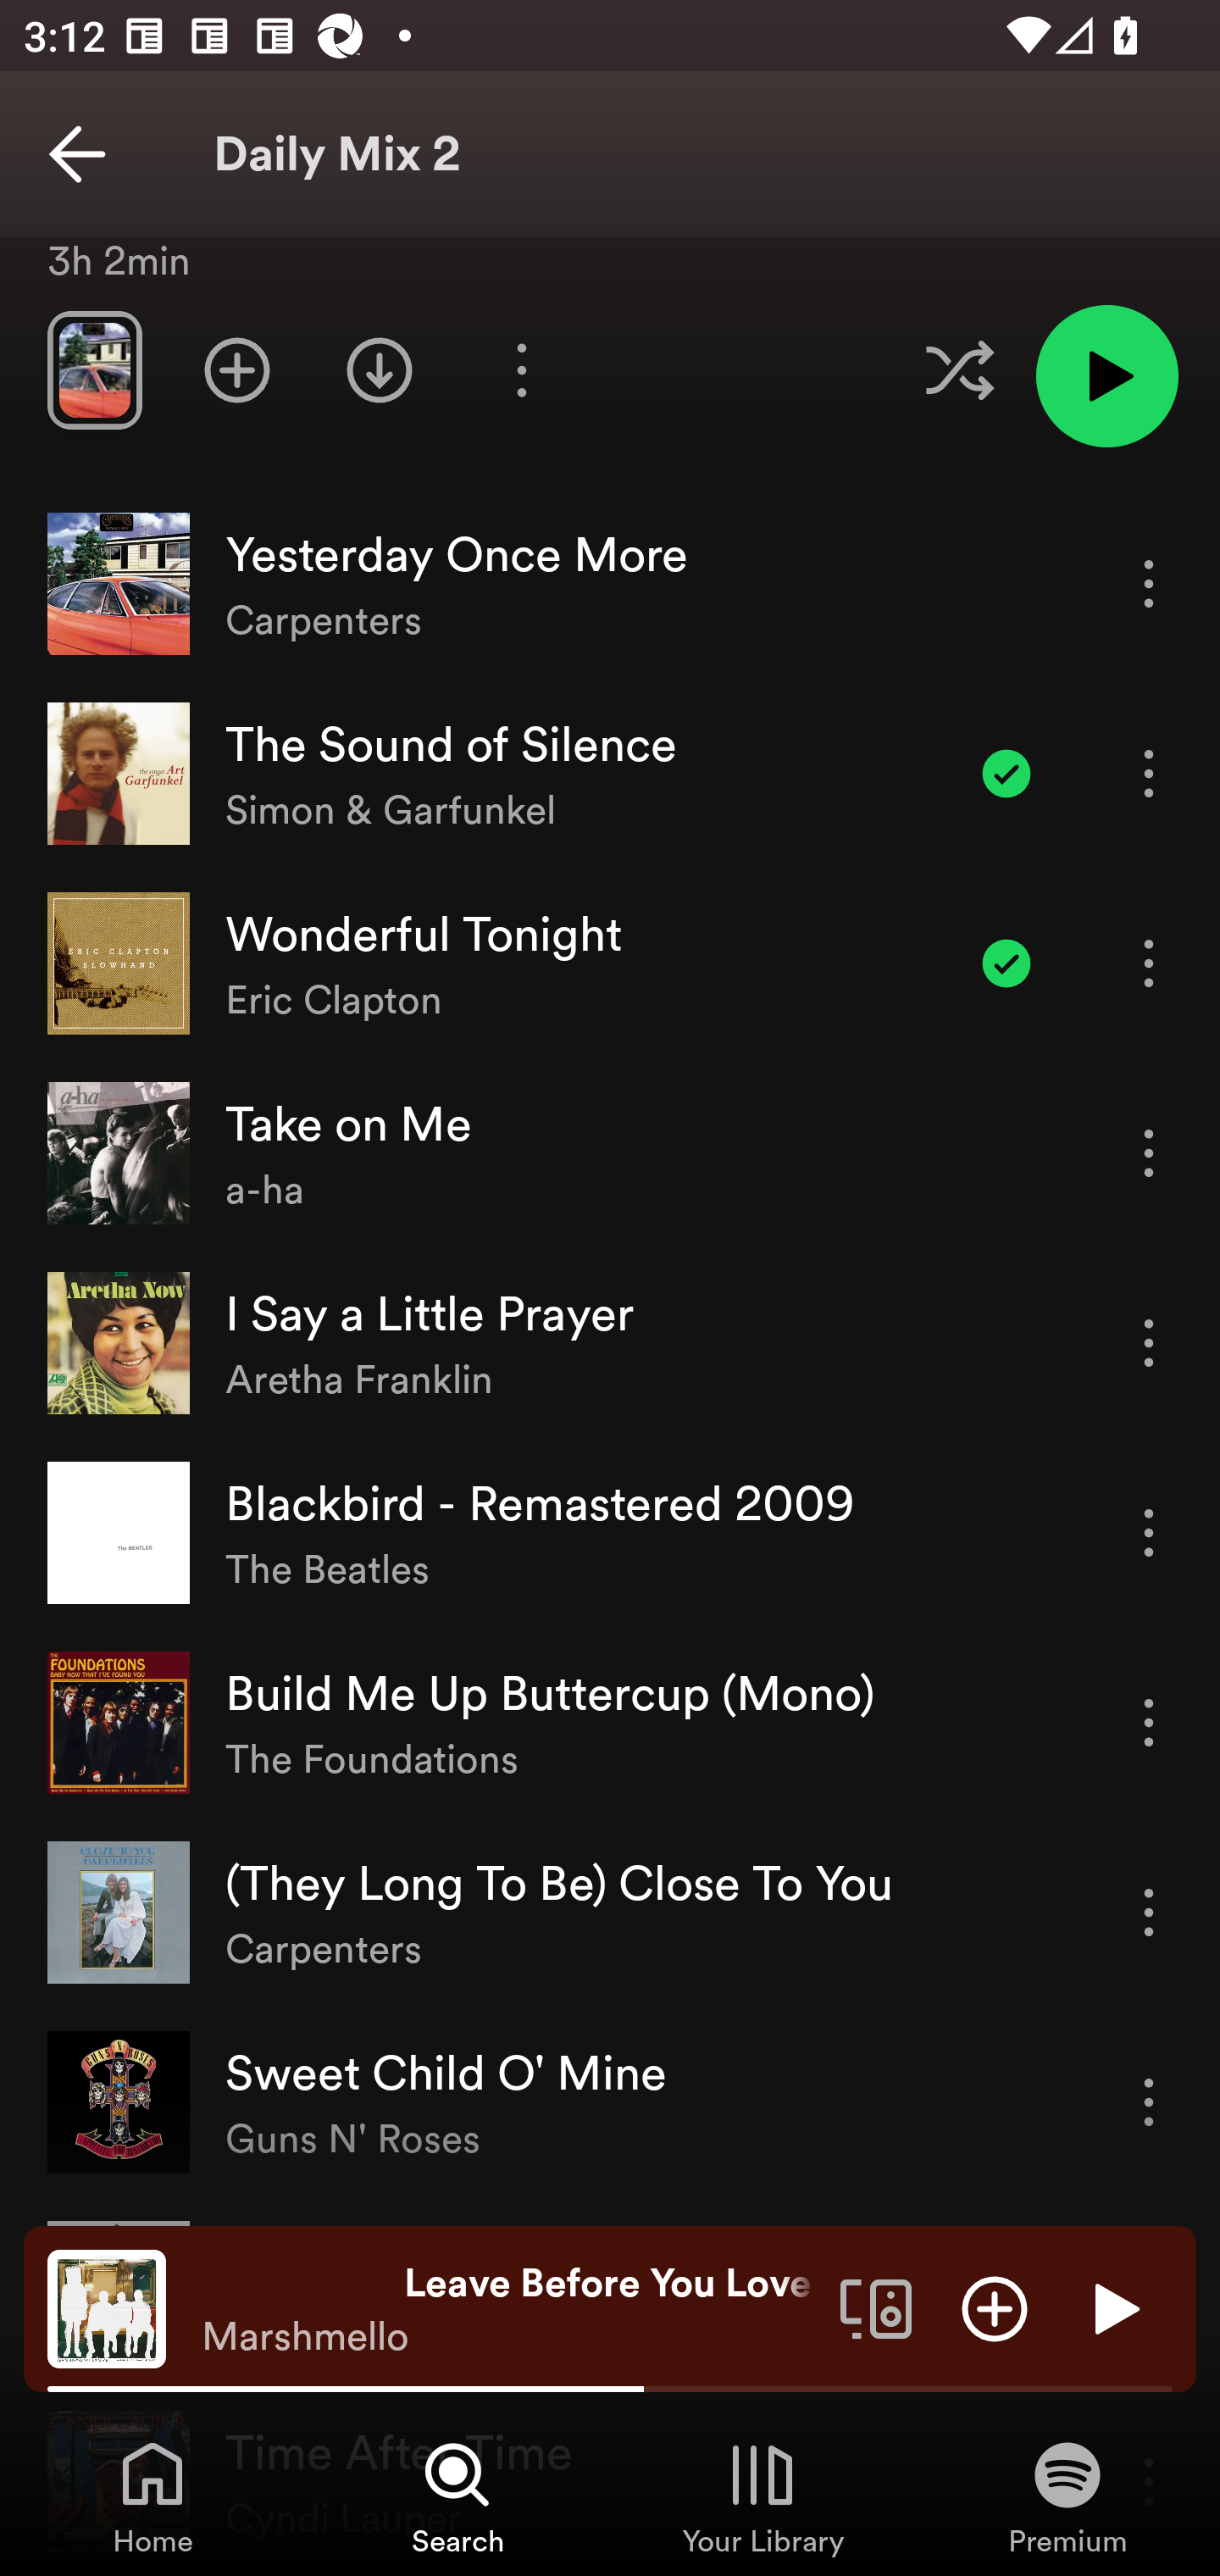  Describe the element at coordinates (1149, 583) in the screenshot. I see `More options for song Yesterday Once More` at that location.